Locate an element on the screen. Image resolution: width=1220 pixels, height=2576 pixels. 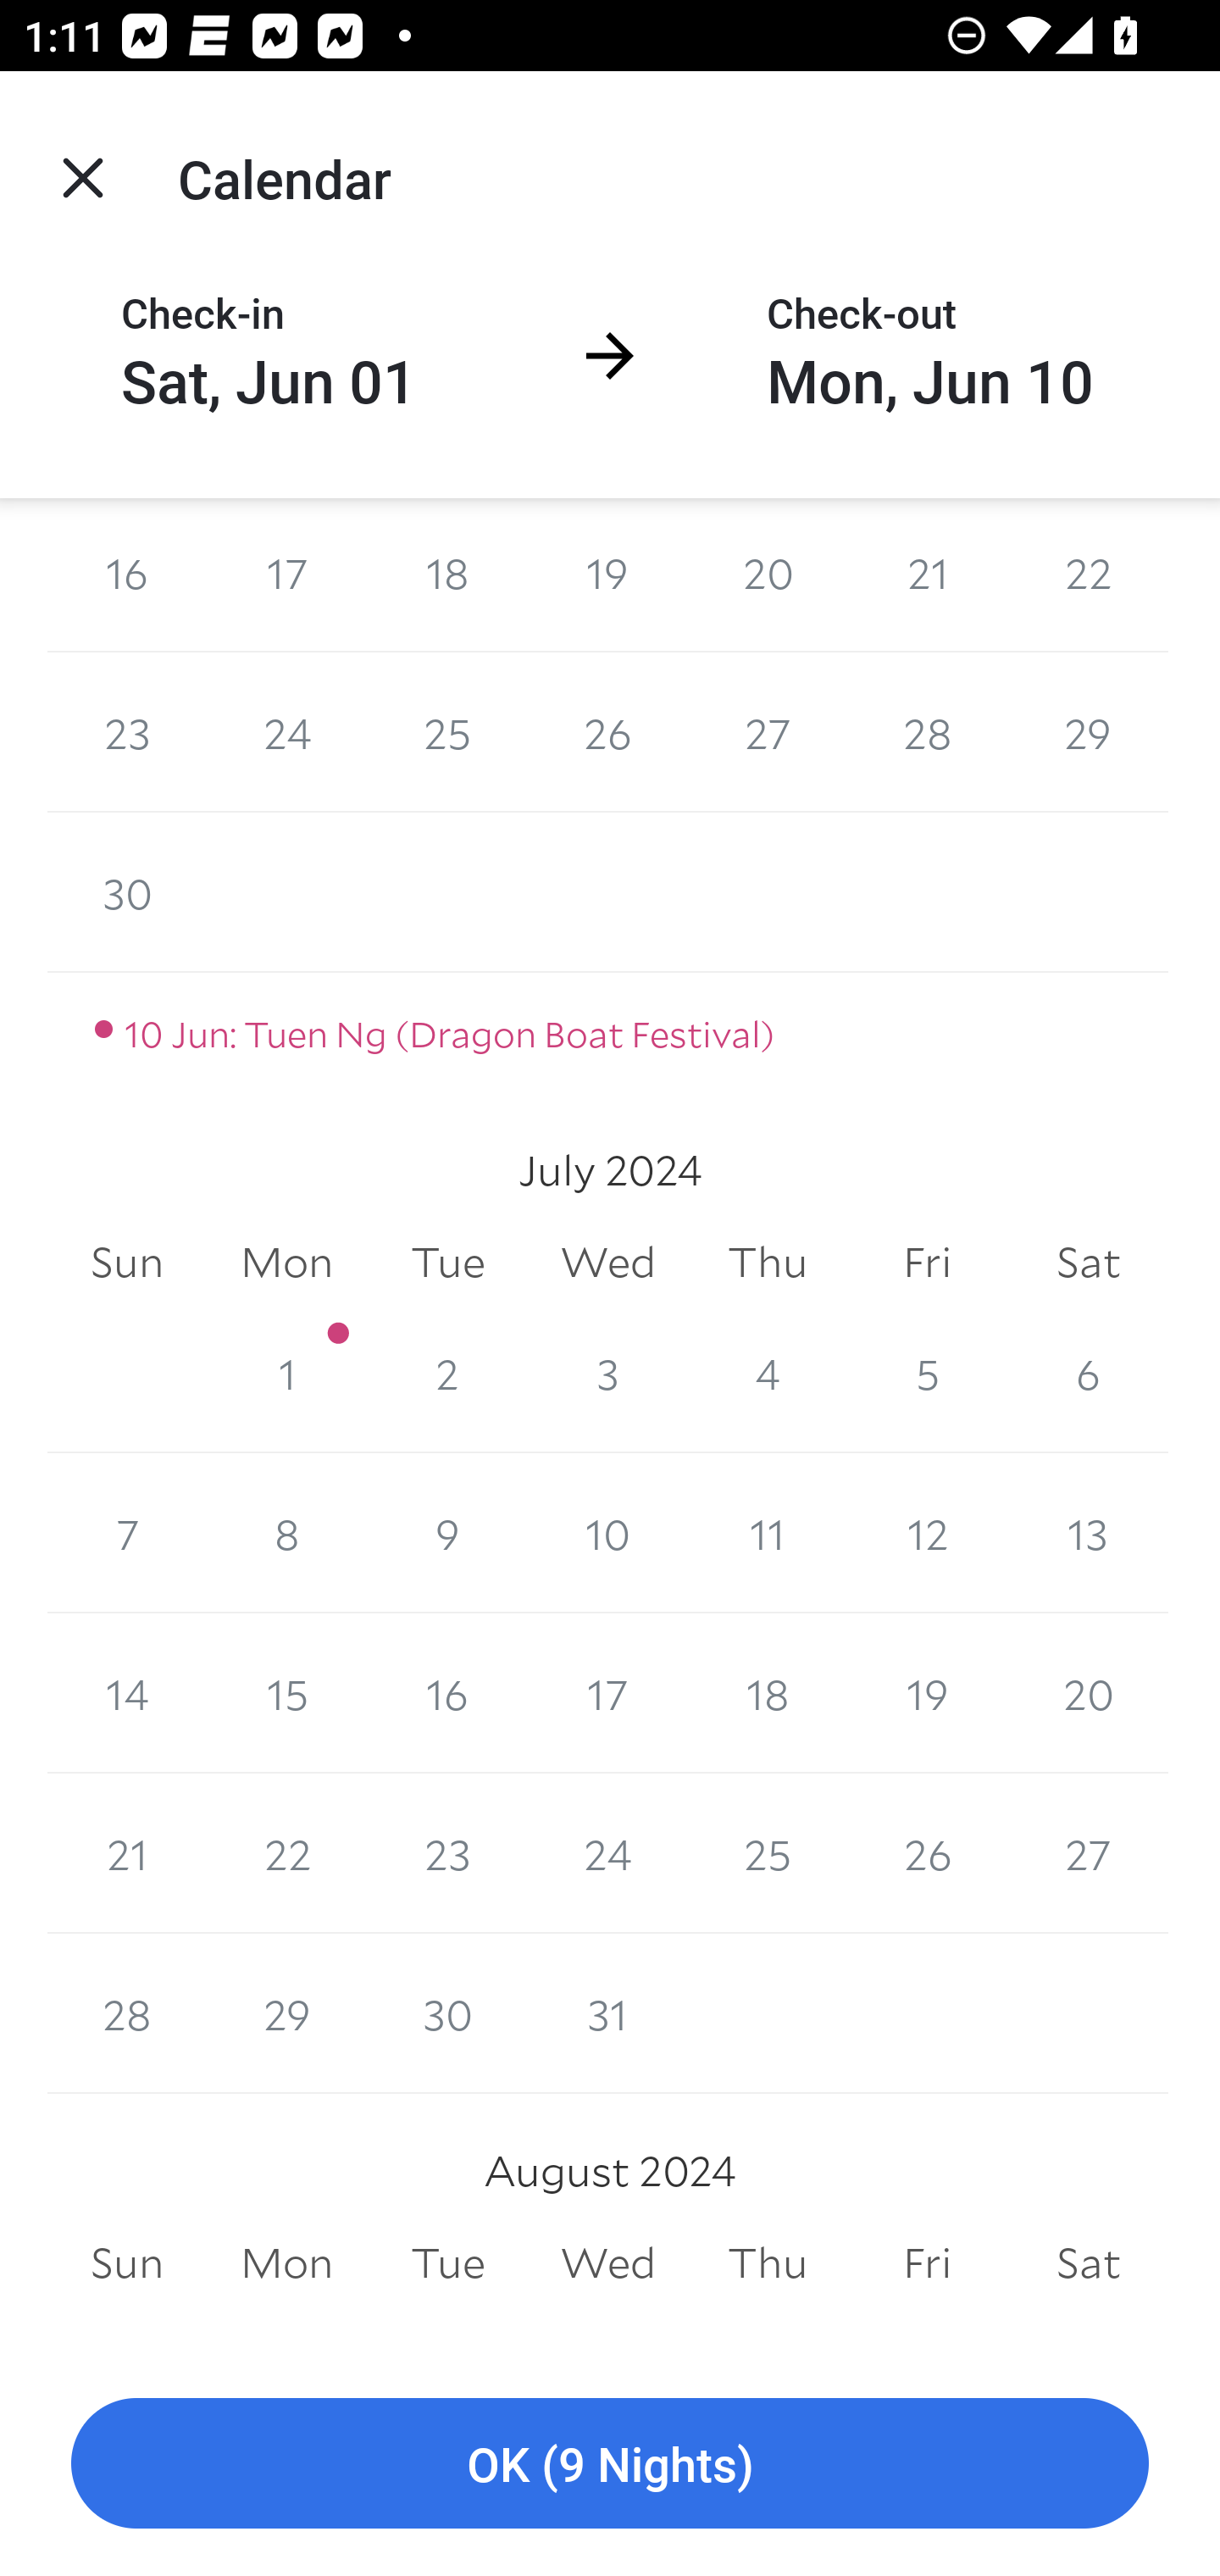
29 29 July 2024 is located at coordinates (286, 2014).